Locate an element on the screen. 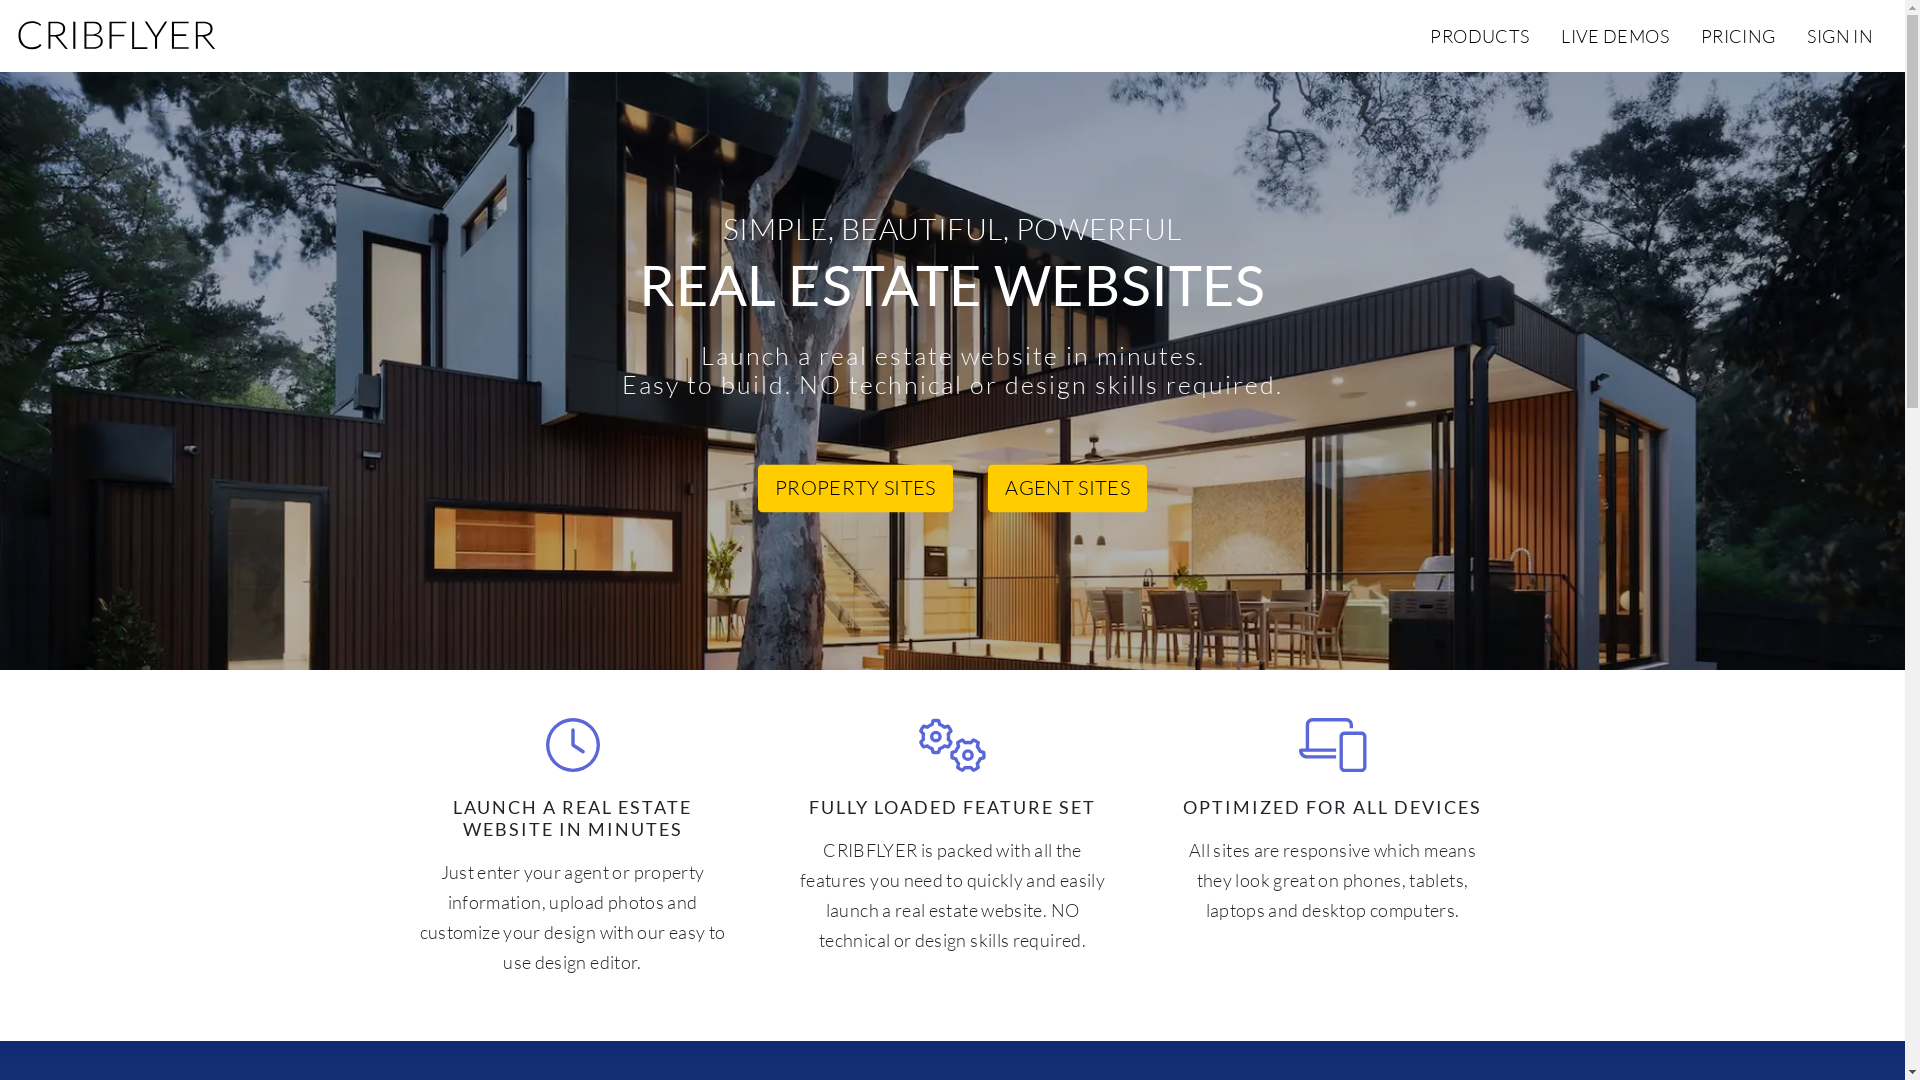 Image resolution: width=1920 pixels, height=1080 pixels. SIGN IN is located at coordinates (1840, 36).